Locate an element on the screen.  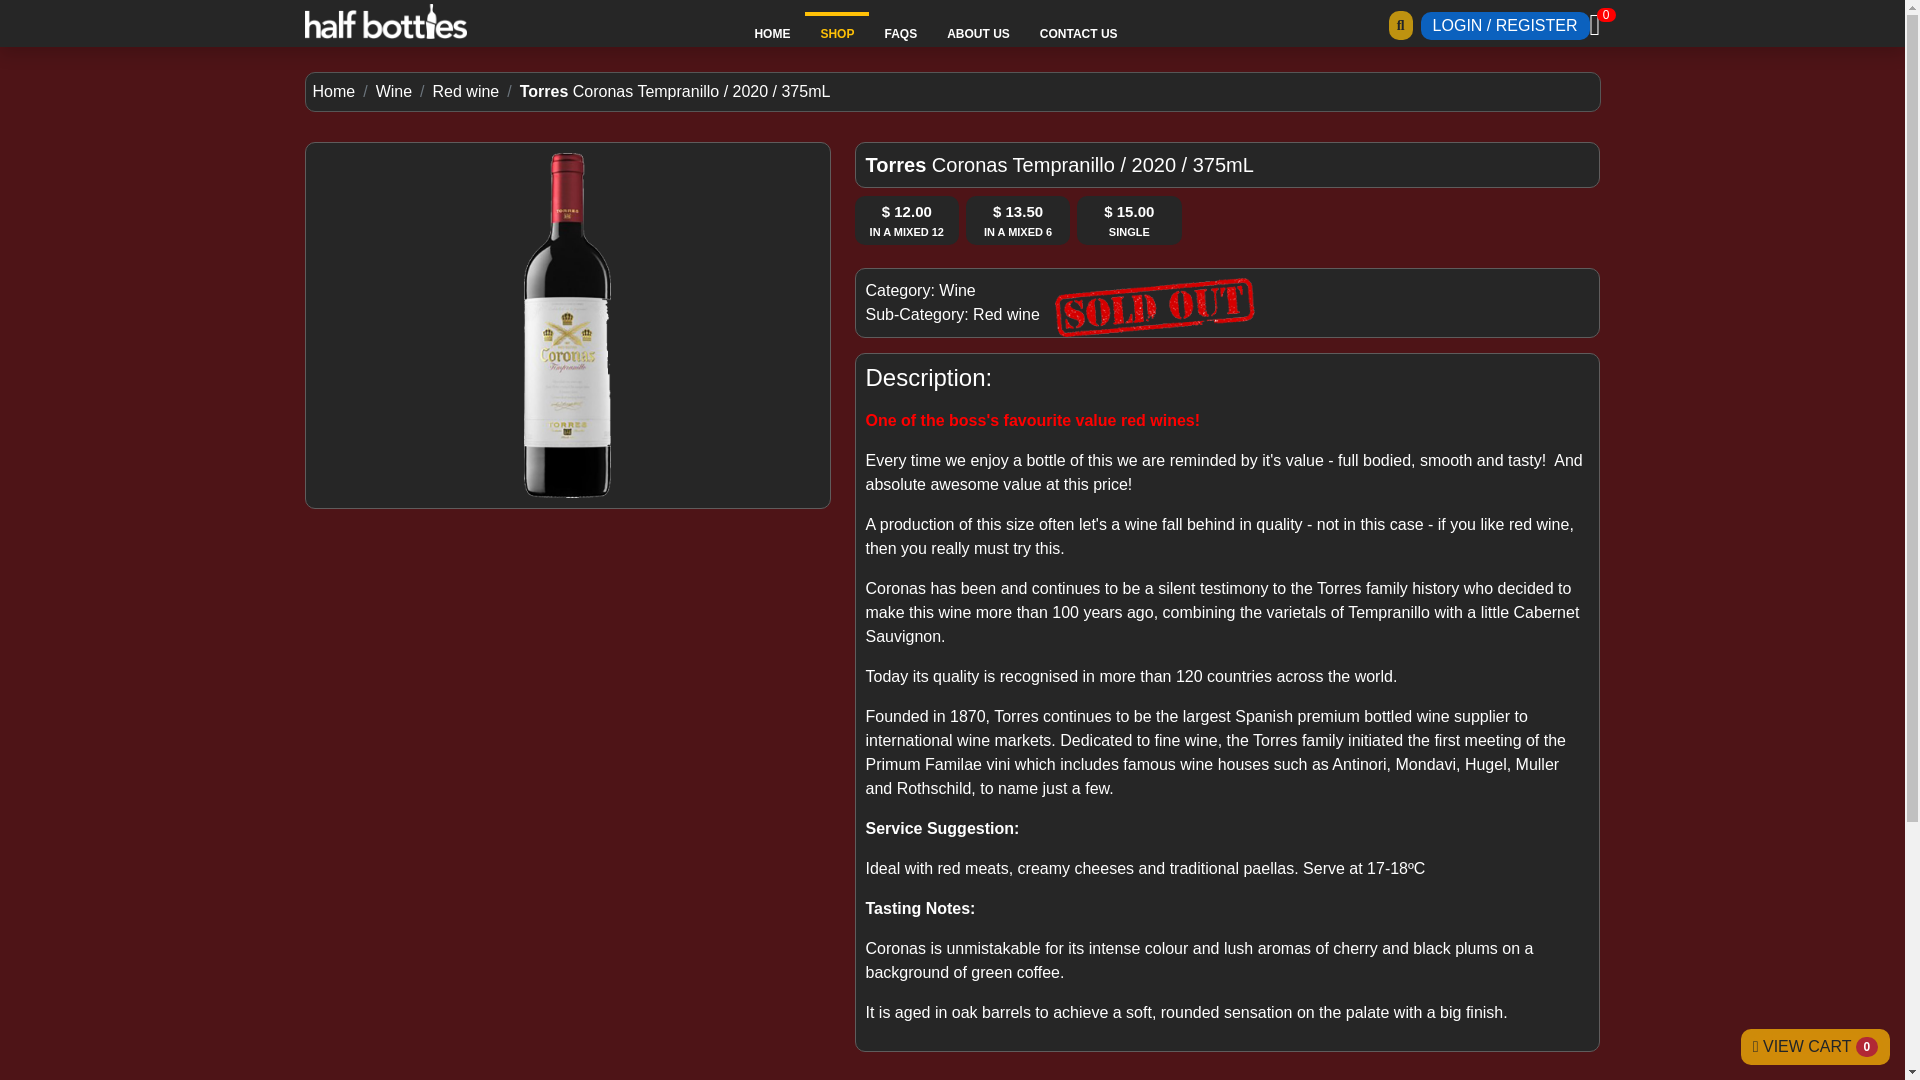
HOME is located at coordinates (772, 34).